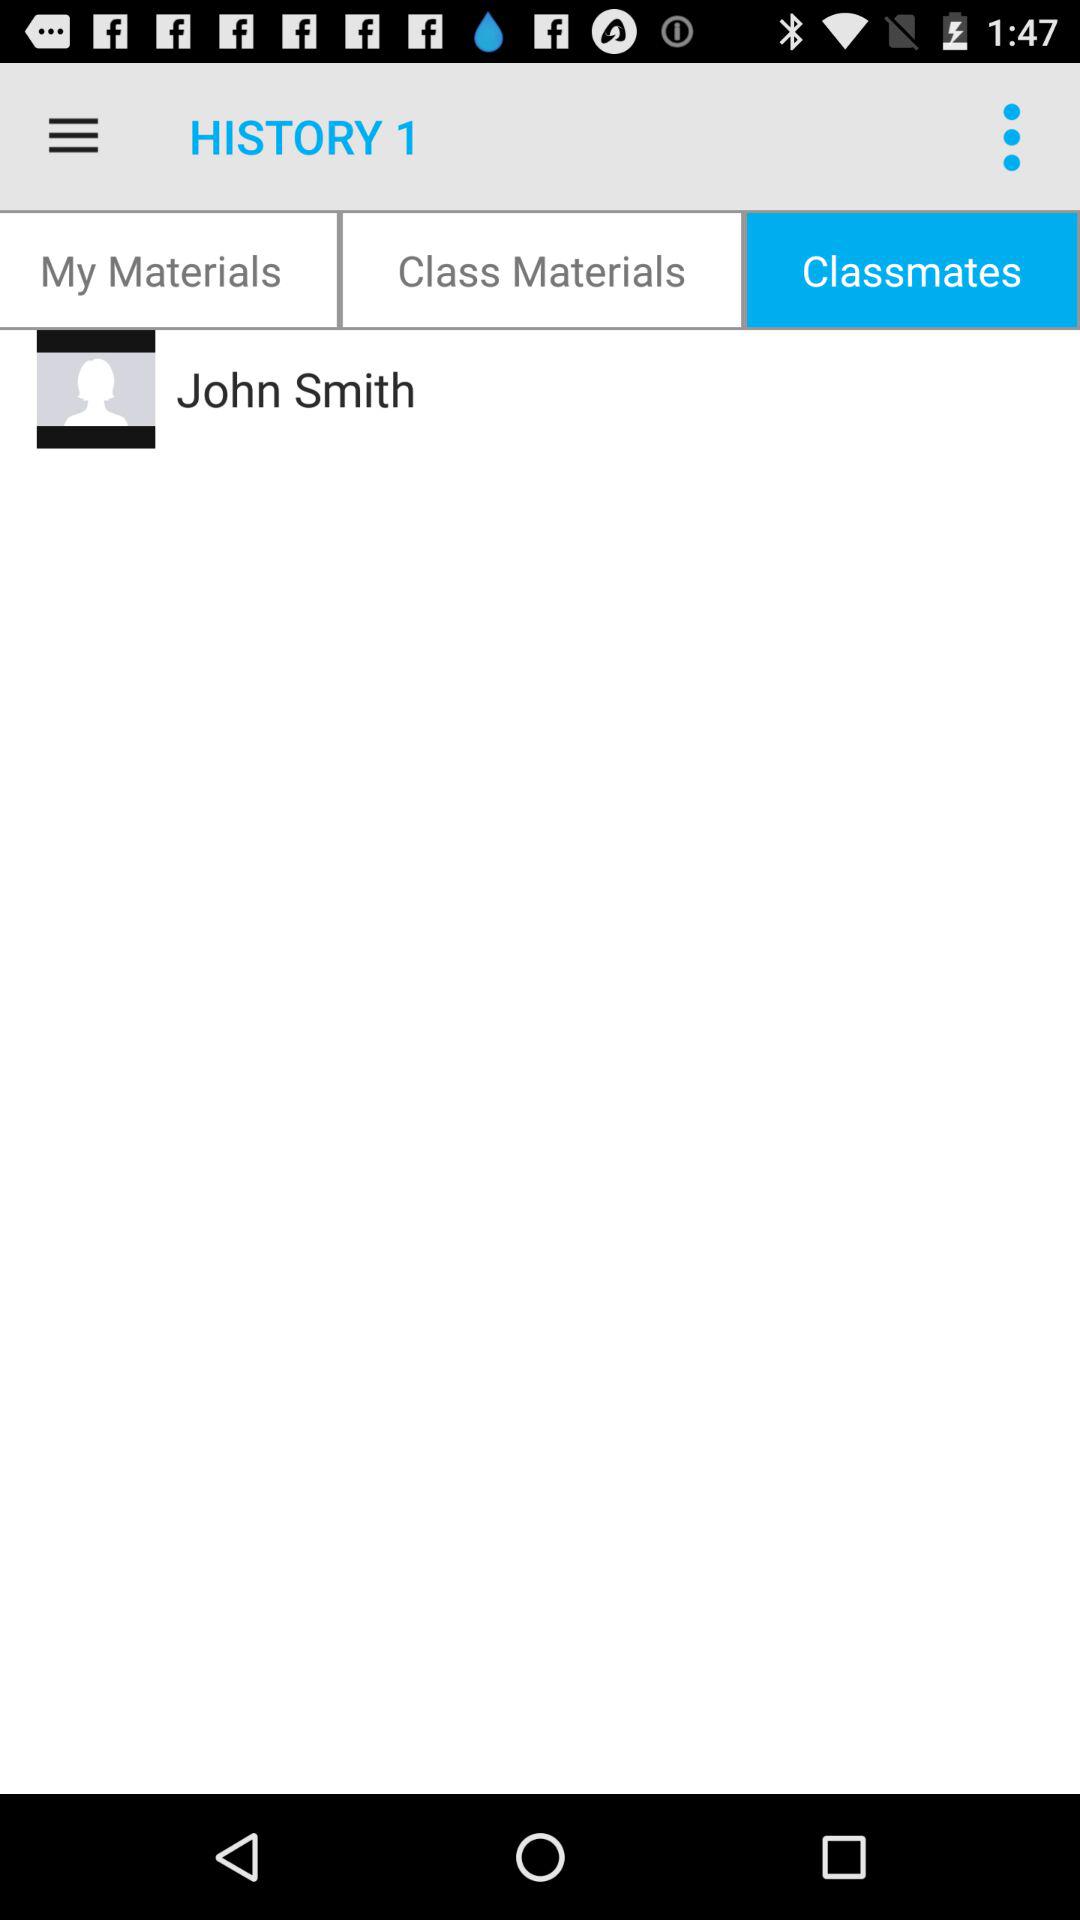 This screenshot has width=1080, height=1920. Describe the element at coordinates (564, 389) in the screenshot. I see `turn on the icon below the my materials icon` at that location.